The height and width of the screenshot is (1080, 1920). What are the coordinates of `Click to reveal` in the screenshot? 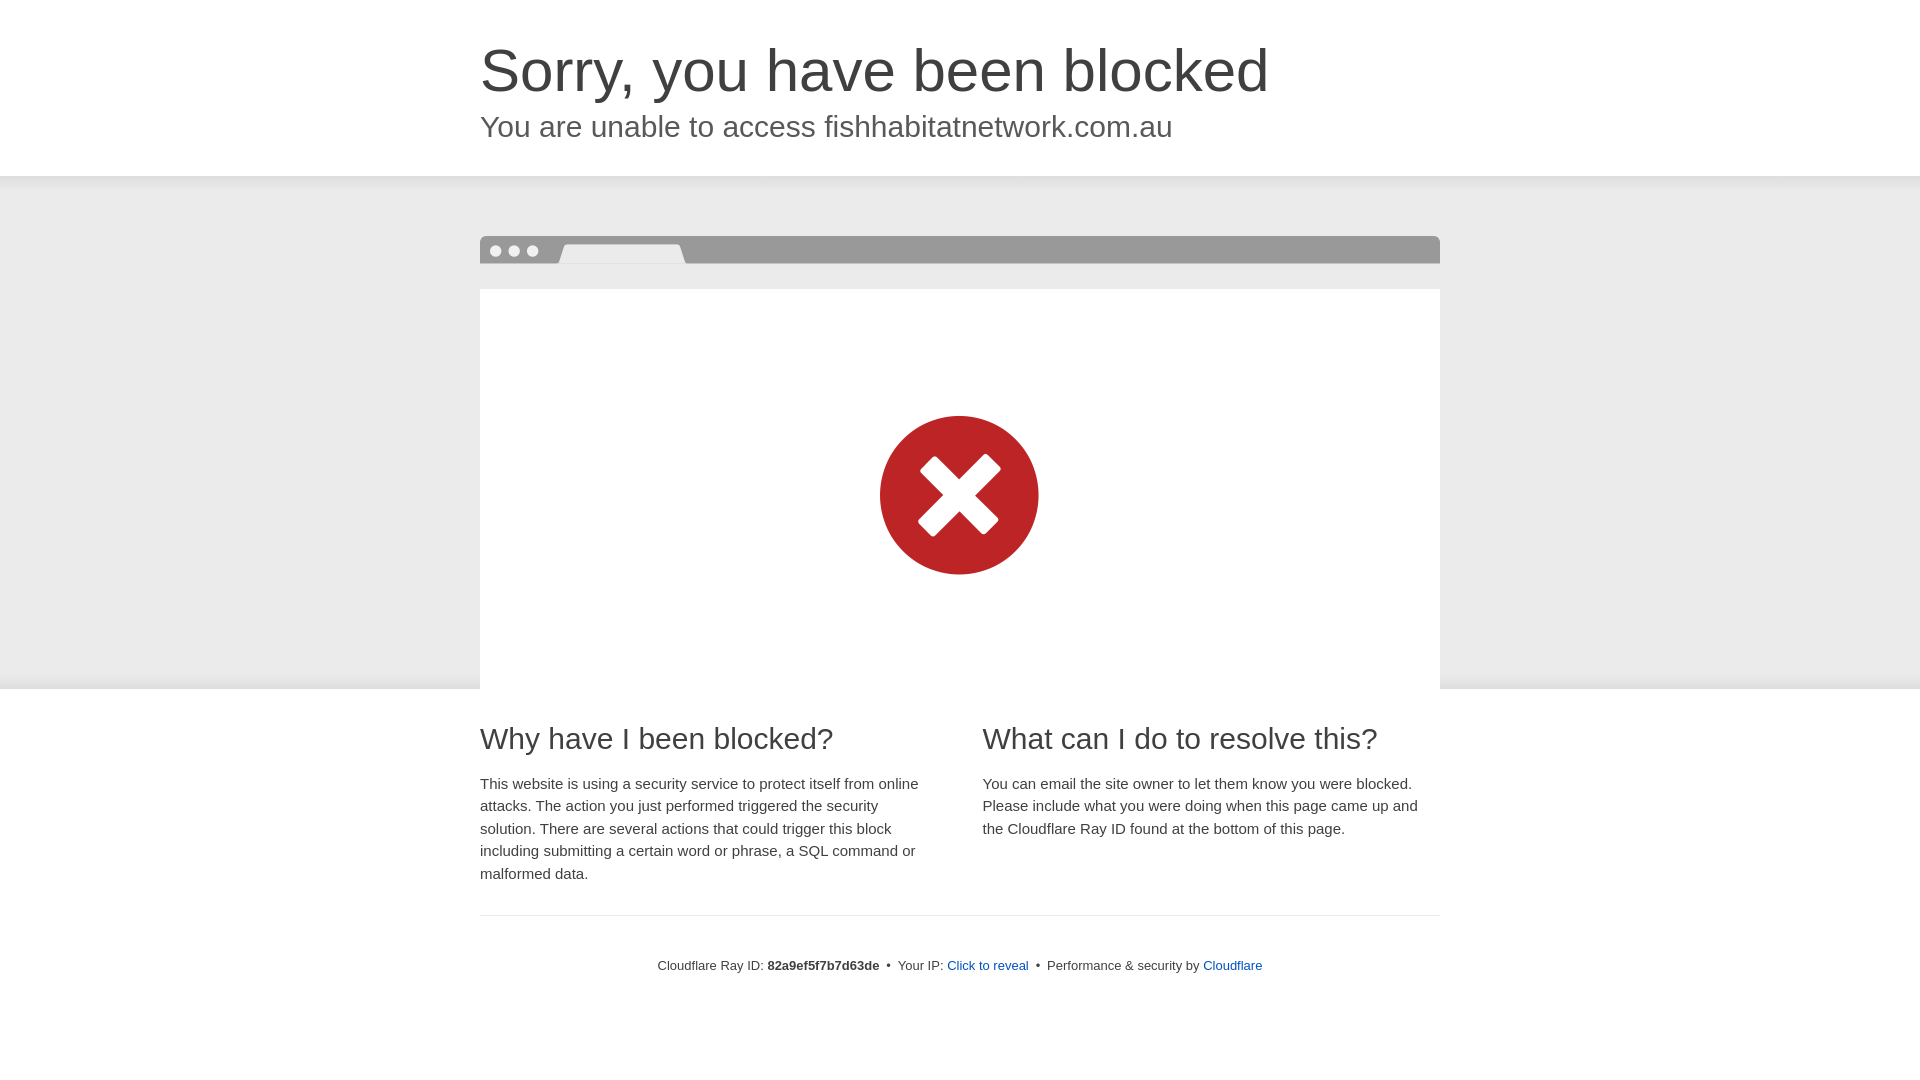 It's located at (988, 966).